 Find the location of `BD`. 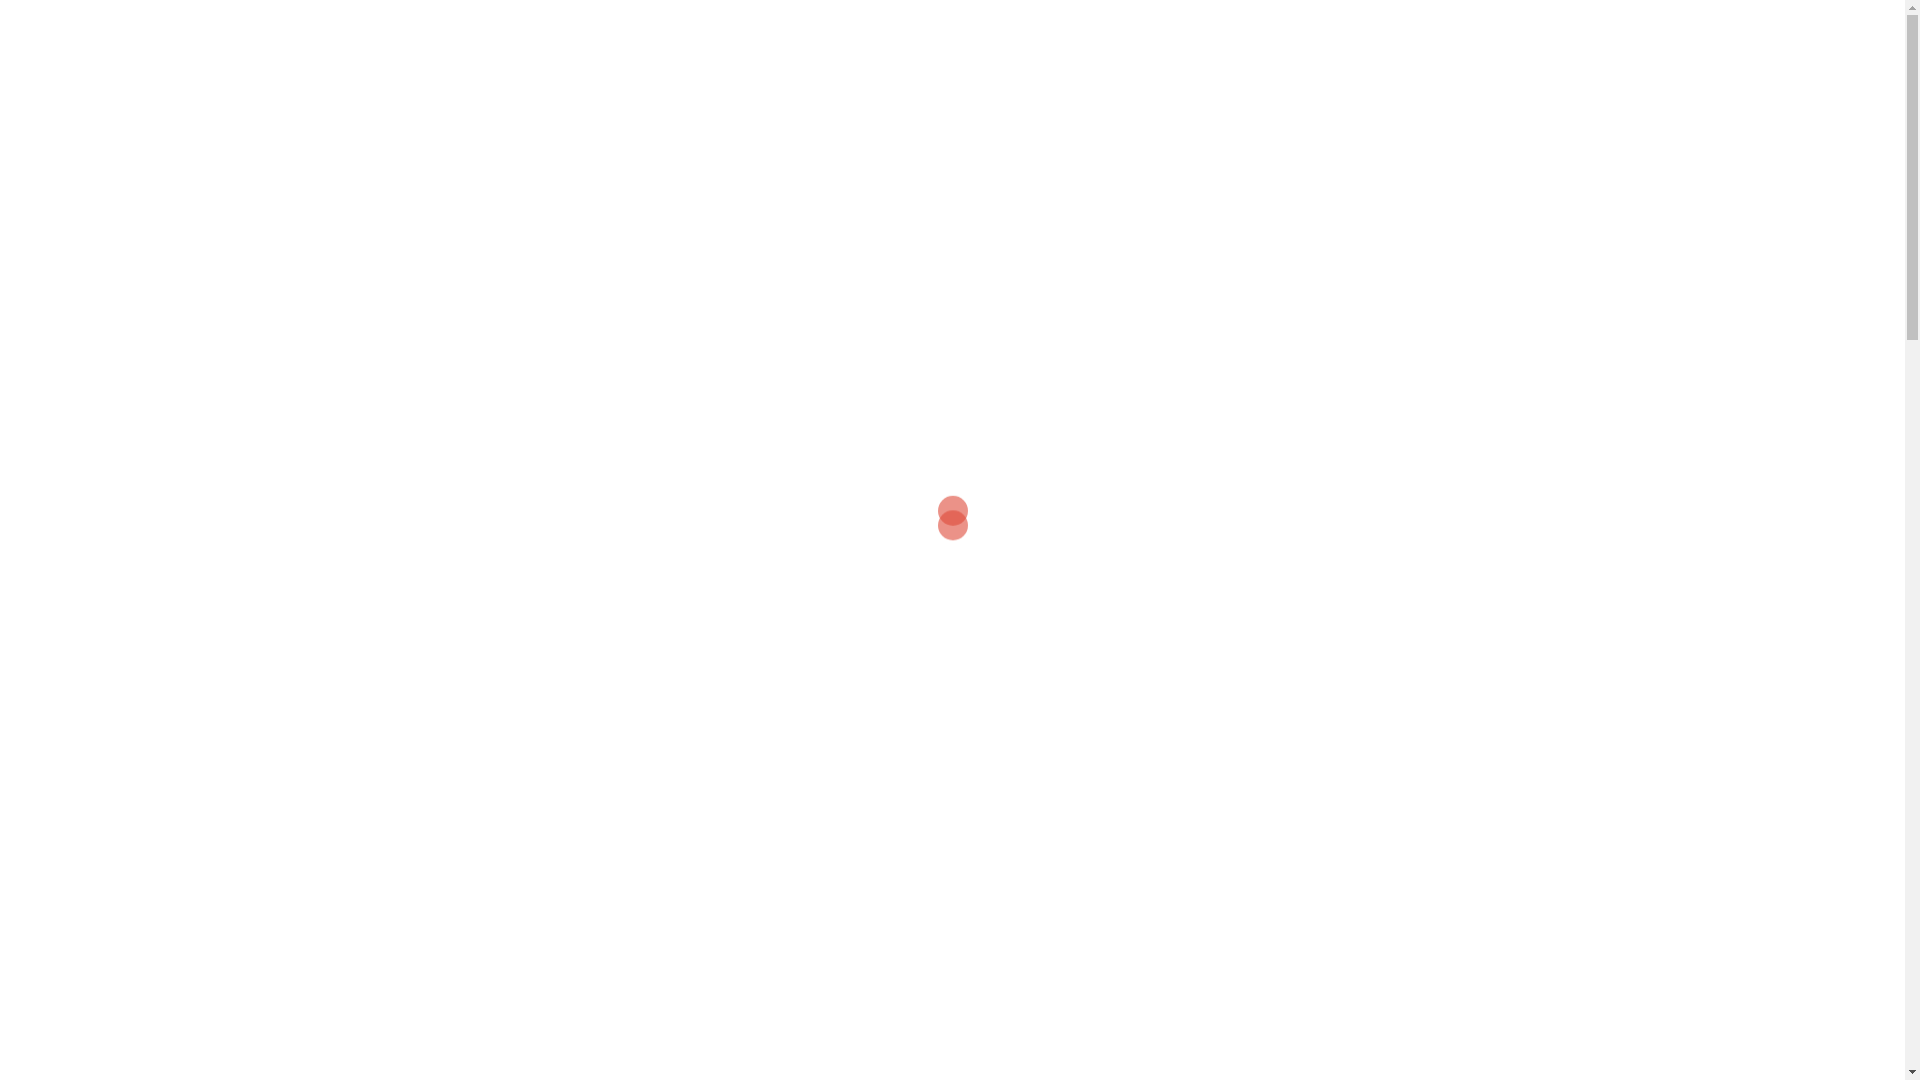

BD is located at coordinates (1279, 998).